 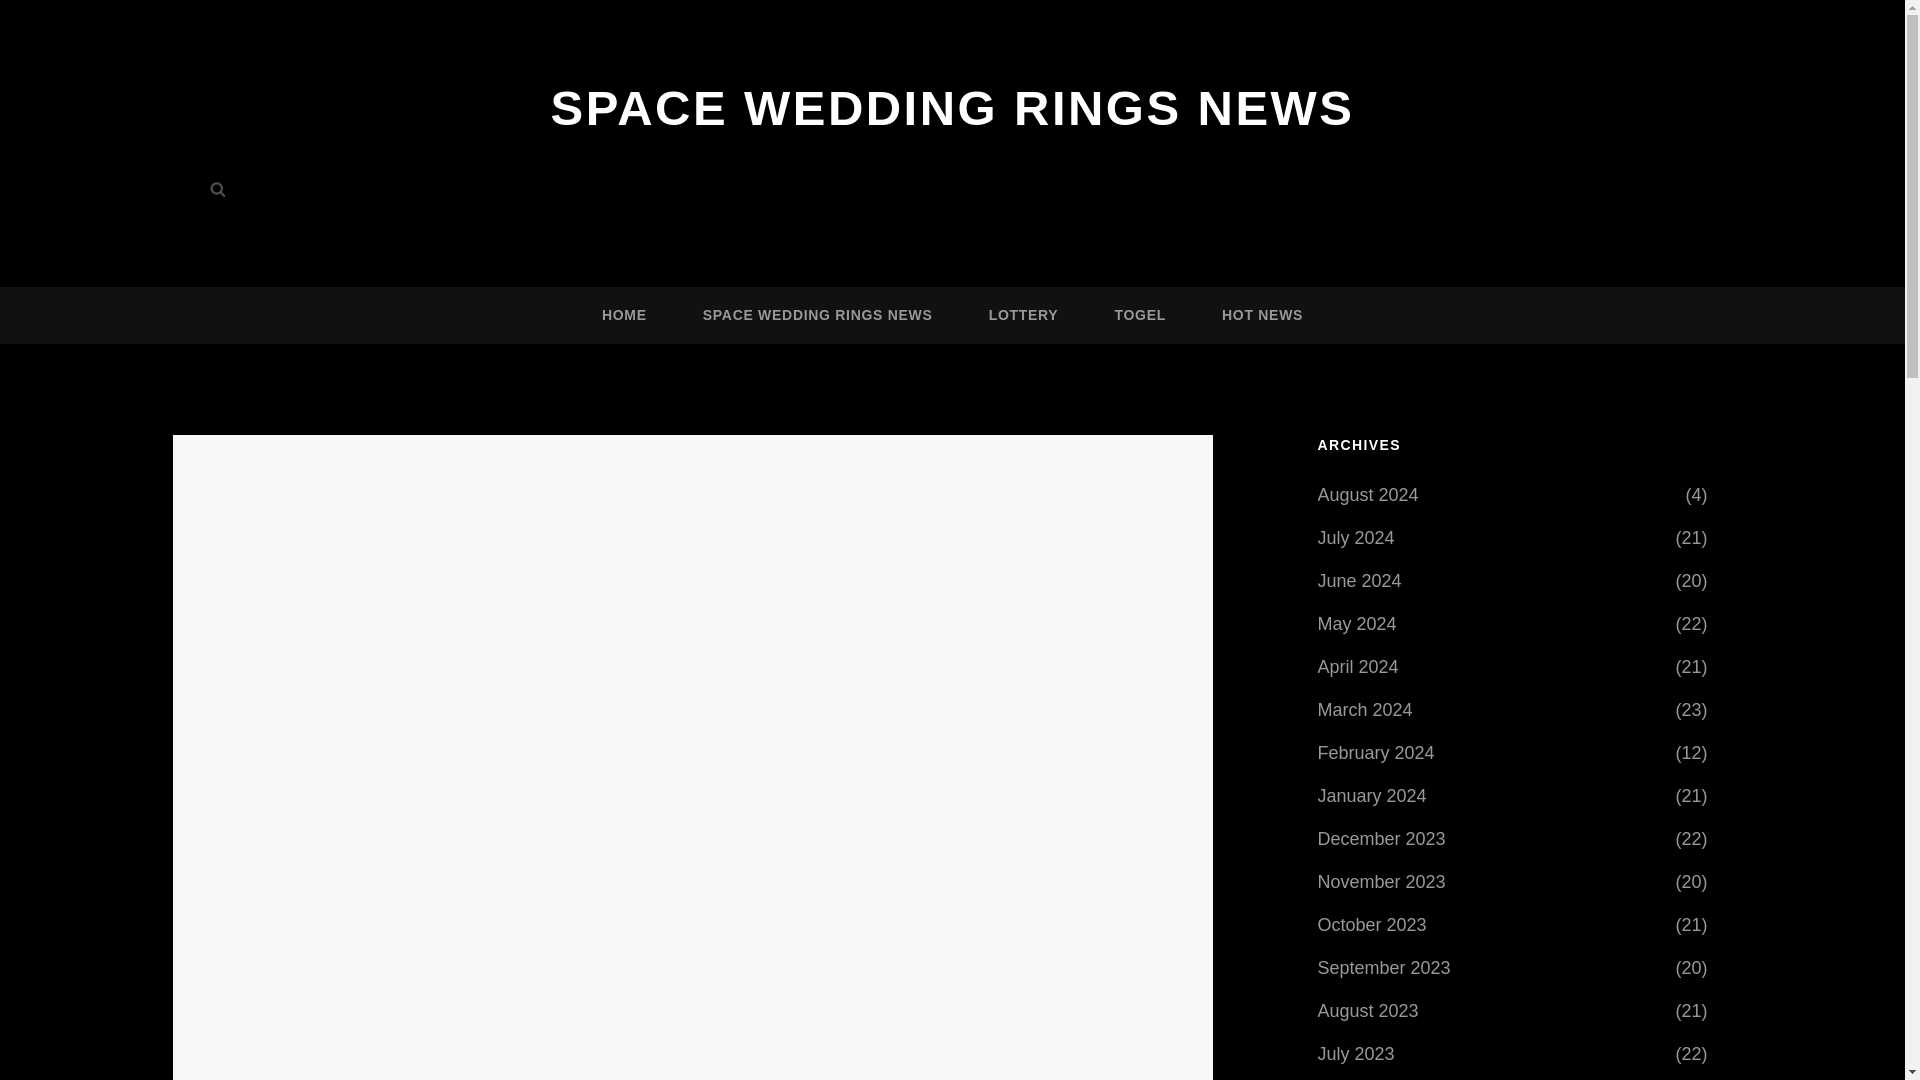 What do you see at coordinates (1368, 495) in the screenshot?
I see `August 2024` at bounding box center [1368, 495].